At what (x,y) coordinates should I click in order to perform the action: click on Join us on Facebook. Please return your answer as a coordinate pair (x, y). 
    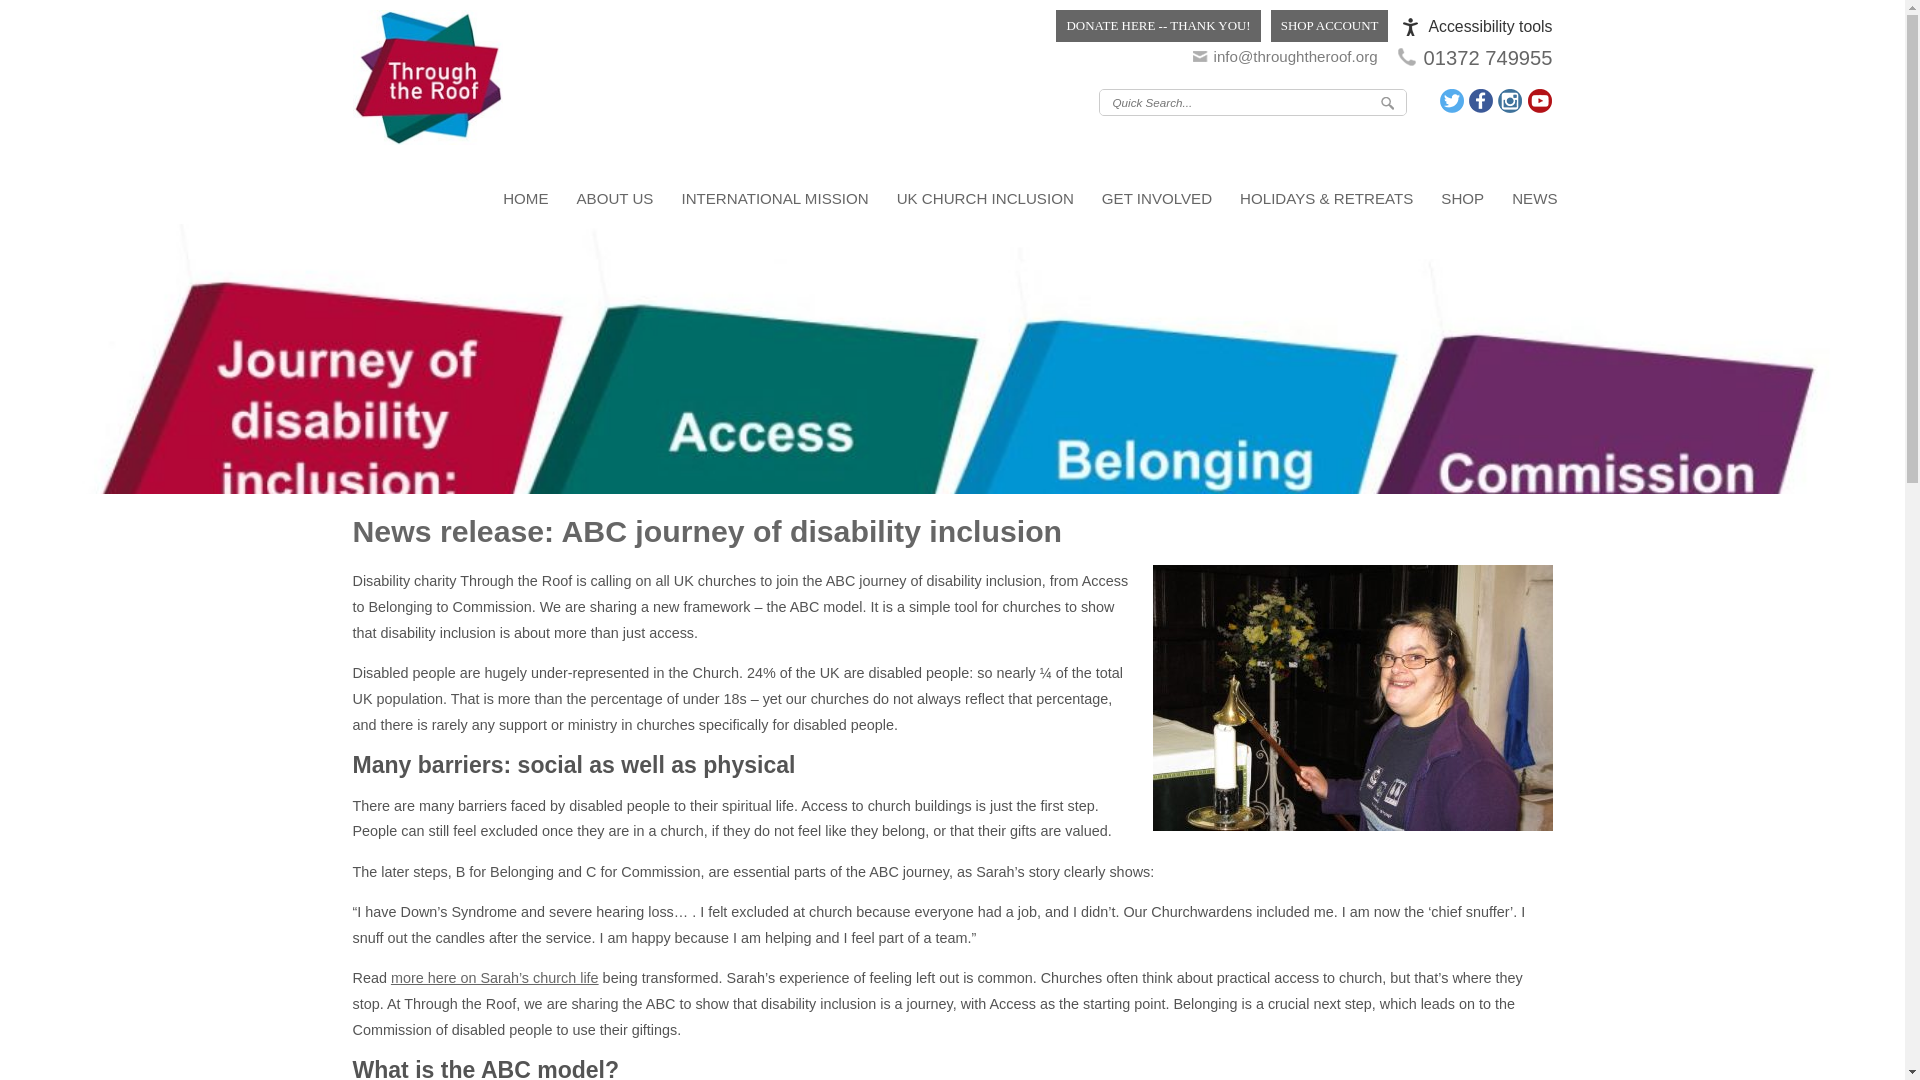
    Looking at the image, I should click on (1480, 100).